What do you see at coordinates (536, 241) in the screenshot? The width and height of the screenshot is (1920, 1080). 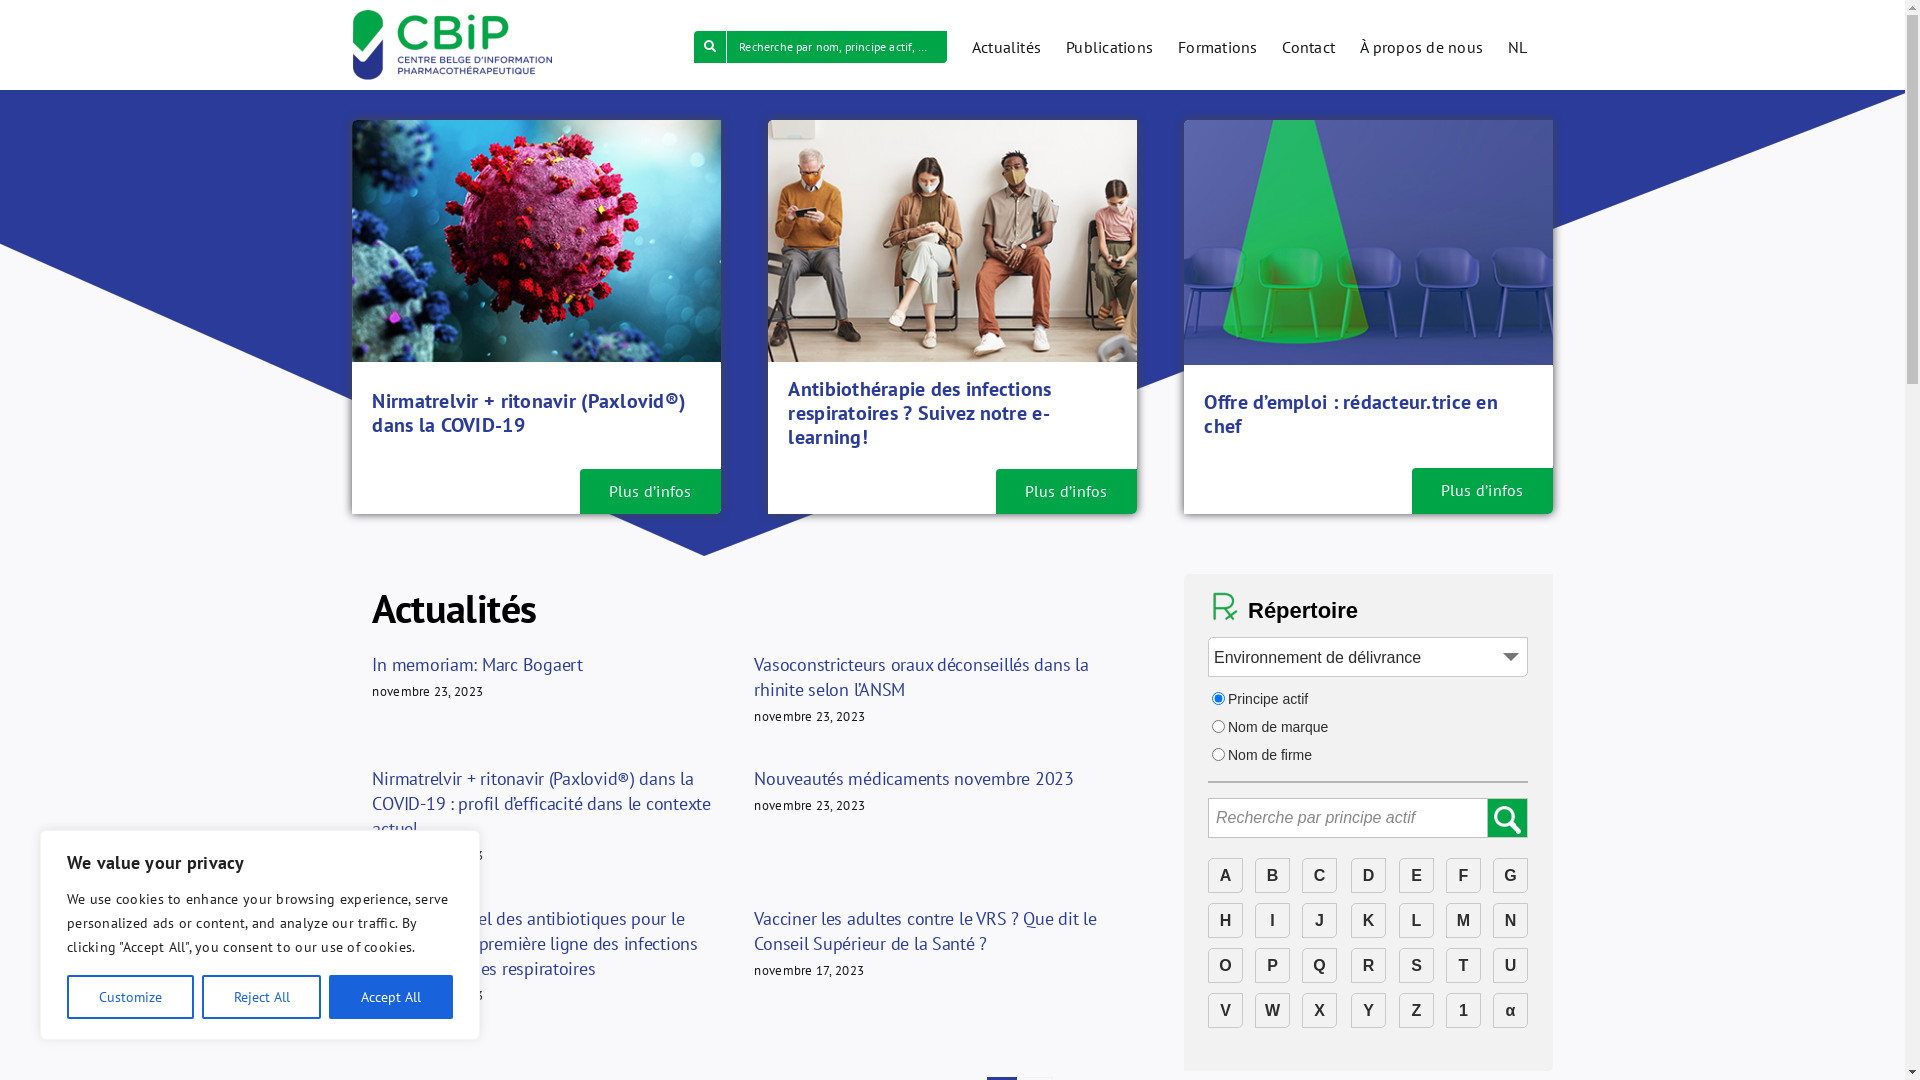 I see `COVID` at bounding box center [536, 241].